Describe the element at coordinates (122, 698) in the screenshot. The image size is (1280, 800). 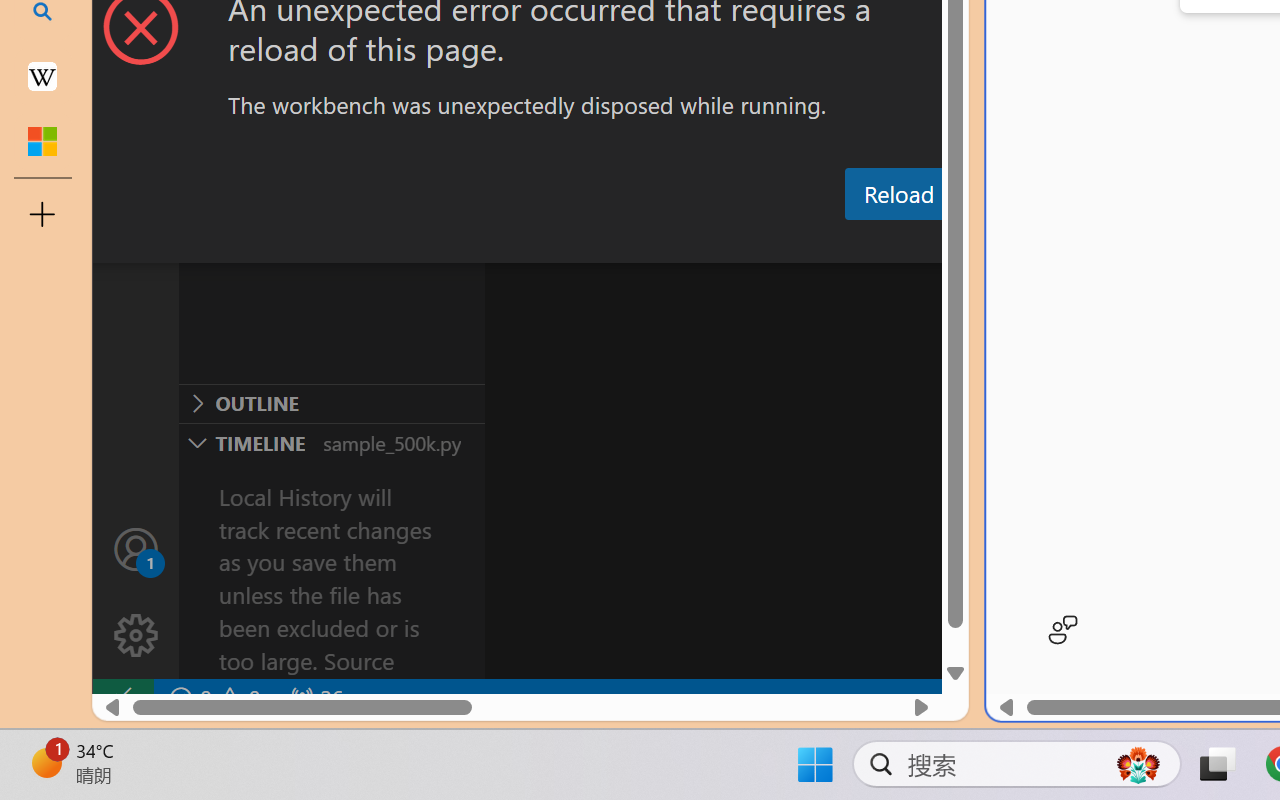
I see `remote` at that location.